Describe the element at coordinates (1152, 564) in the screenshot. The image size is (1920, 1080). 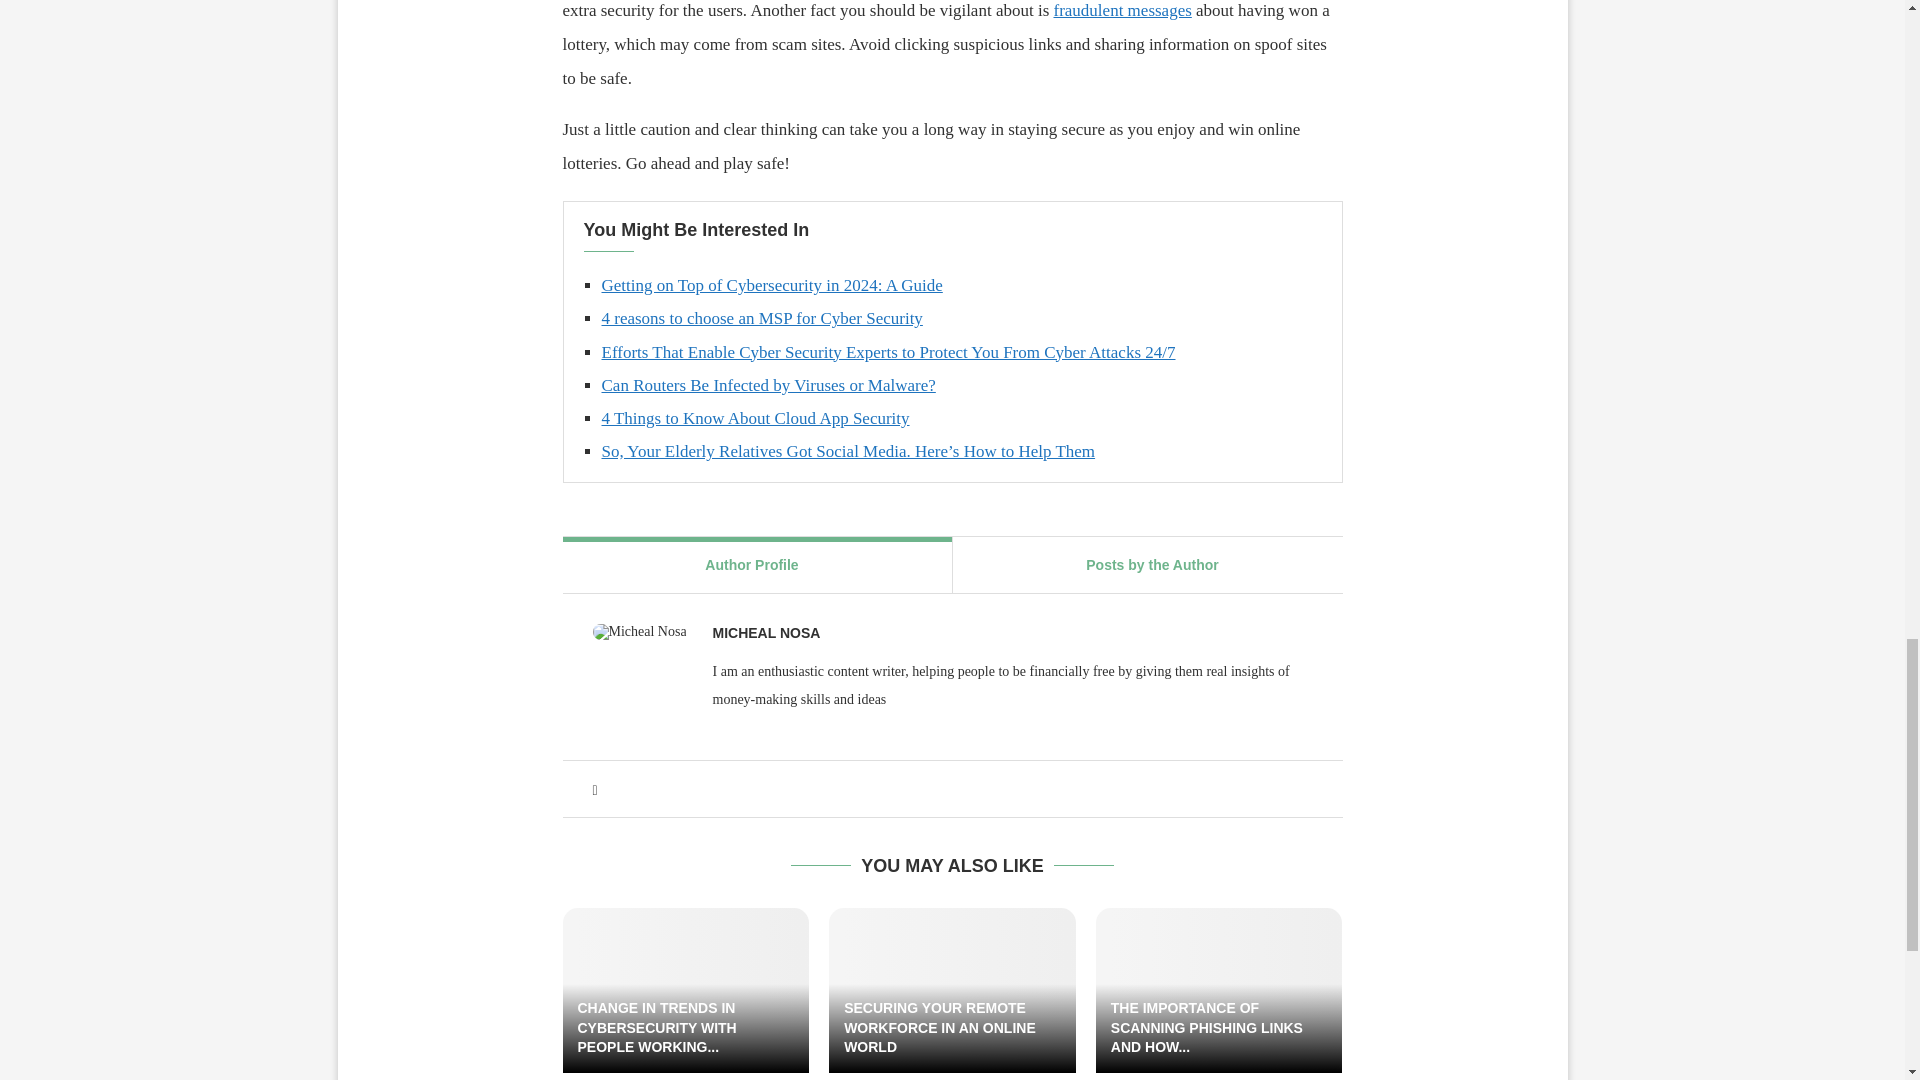
I see `Posts by the Author` at that location.